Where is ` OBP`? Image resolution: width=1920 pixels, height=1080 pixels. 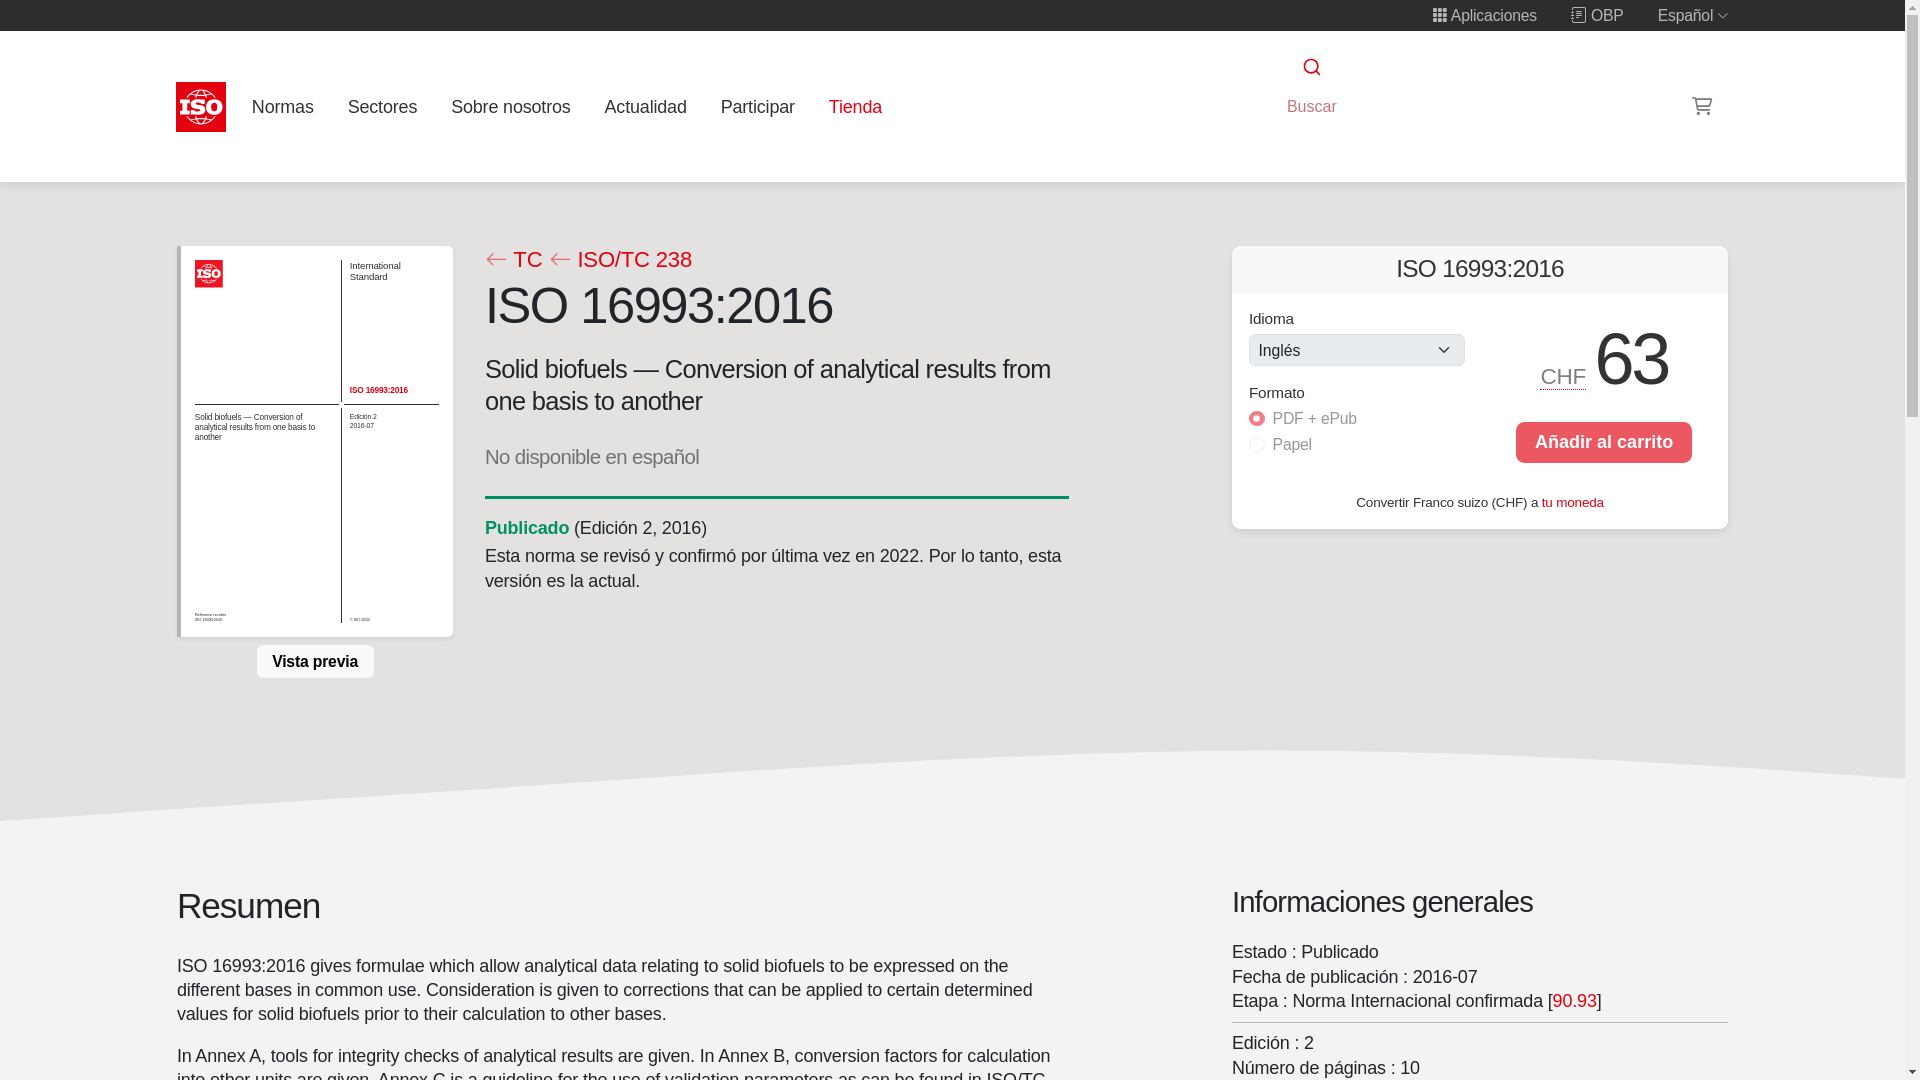
 OBP is located at coordinates (1597, 15).